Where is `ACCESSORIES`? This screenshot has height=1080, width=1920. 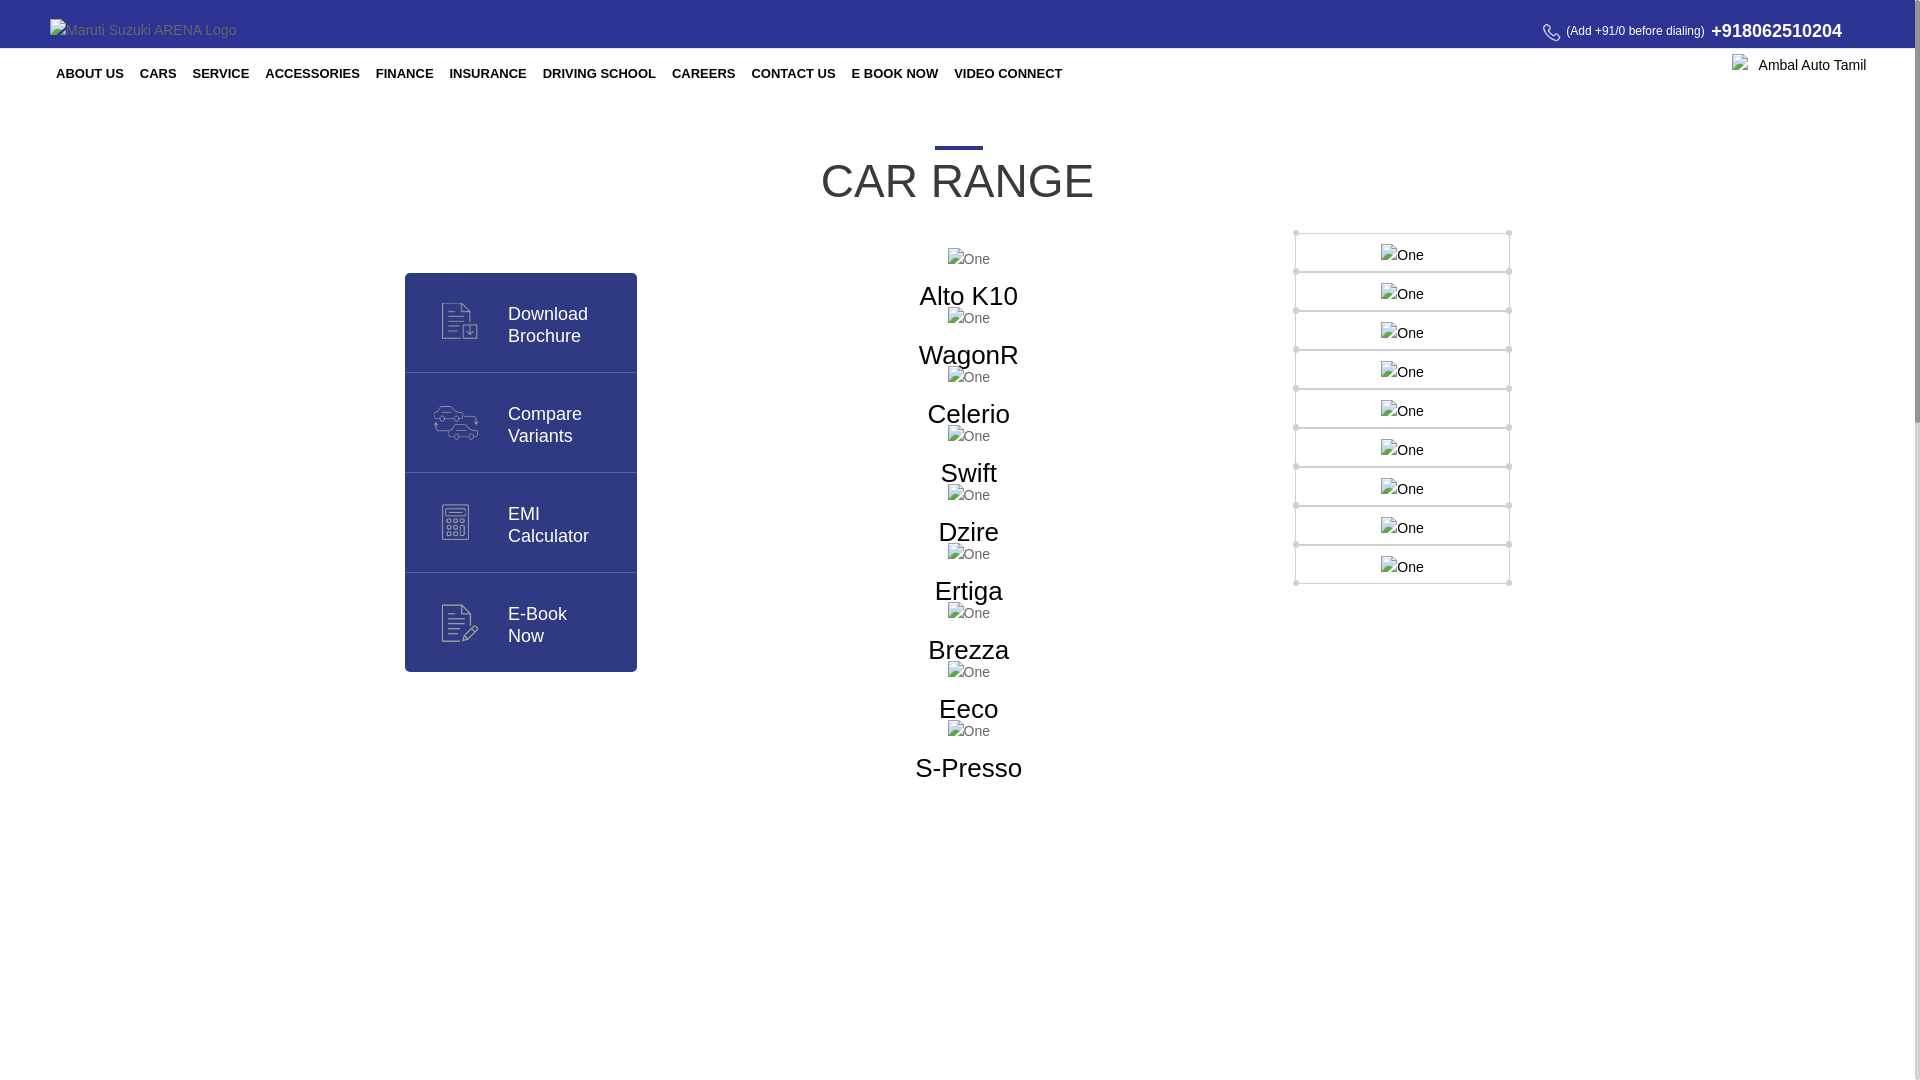 ACCESSORIES is located at coordinates (487, 72).